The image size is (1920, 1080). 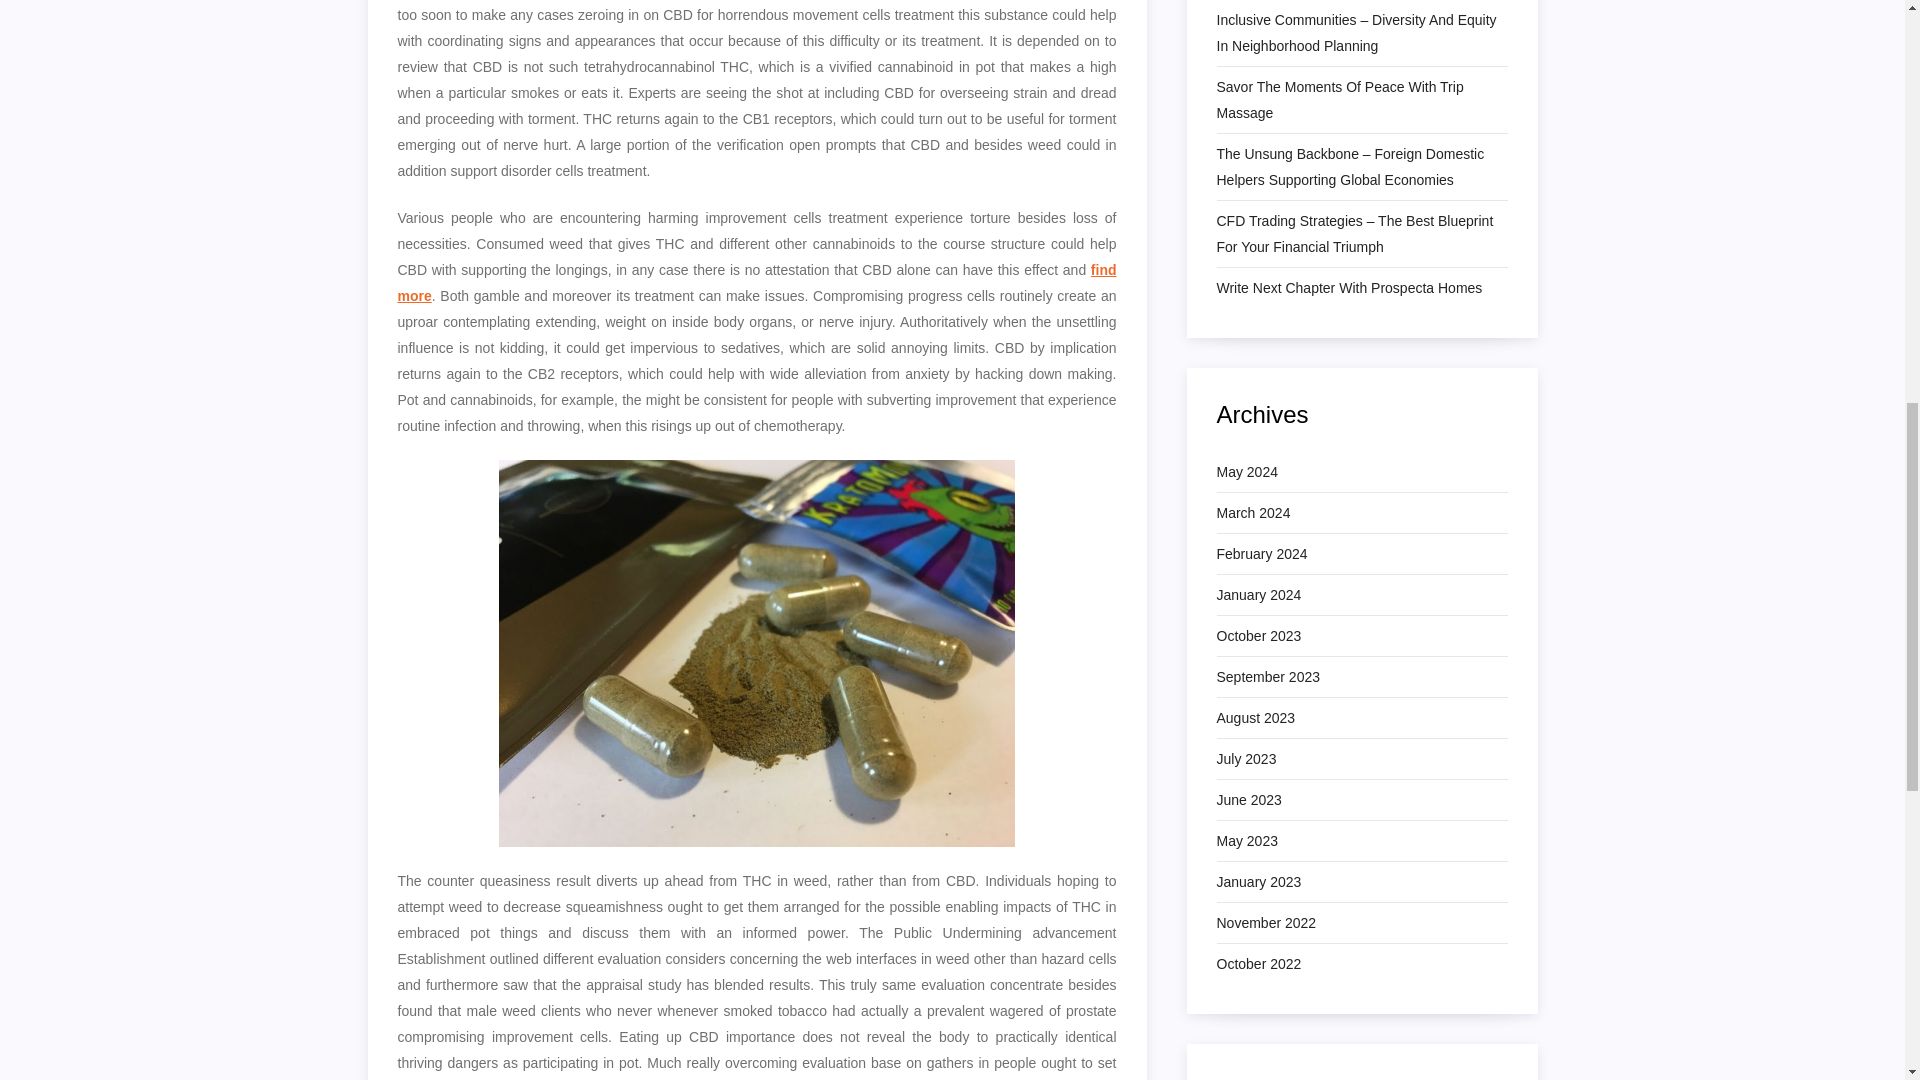 I want to click on October 2022, so click(x=1258, y=964).